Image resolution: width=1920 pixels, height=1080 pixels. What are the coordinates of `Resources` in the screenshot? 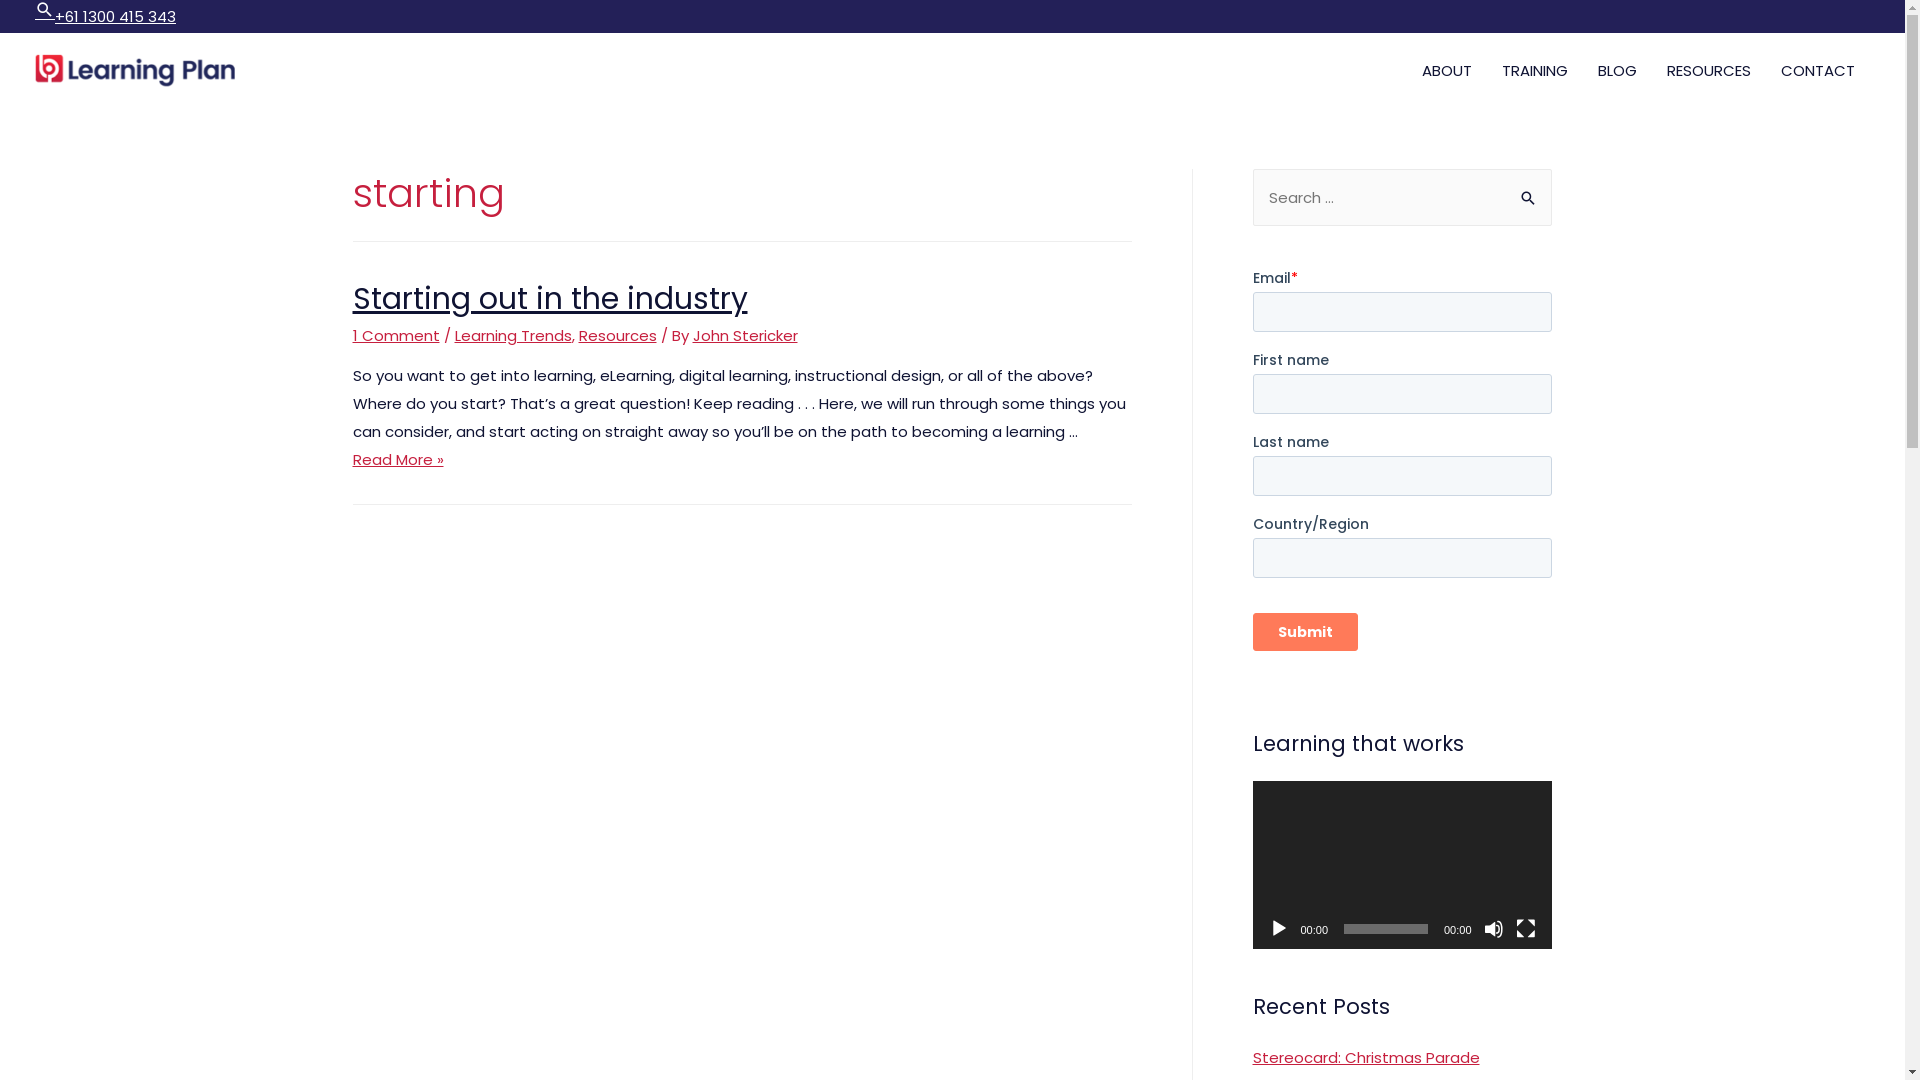 It's located at (617, 336).